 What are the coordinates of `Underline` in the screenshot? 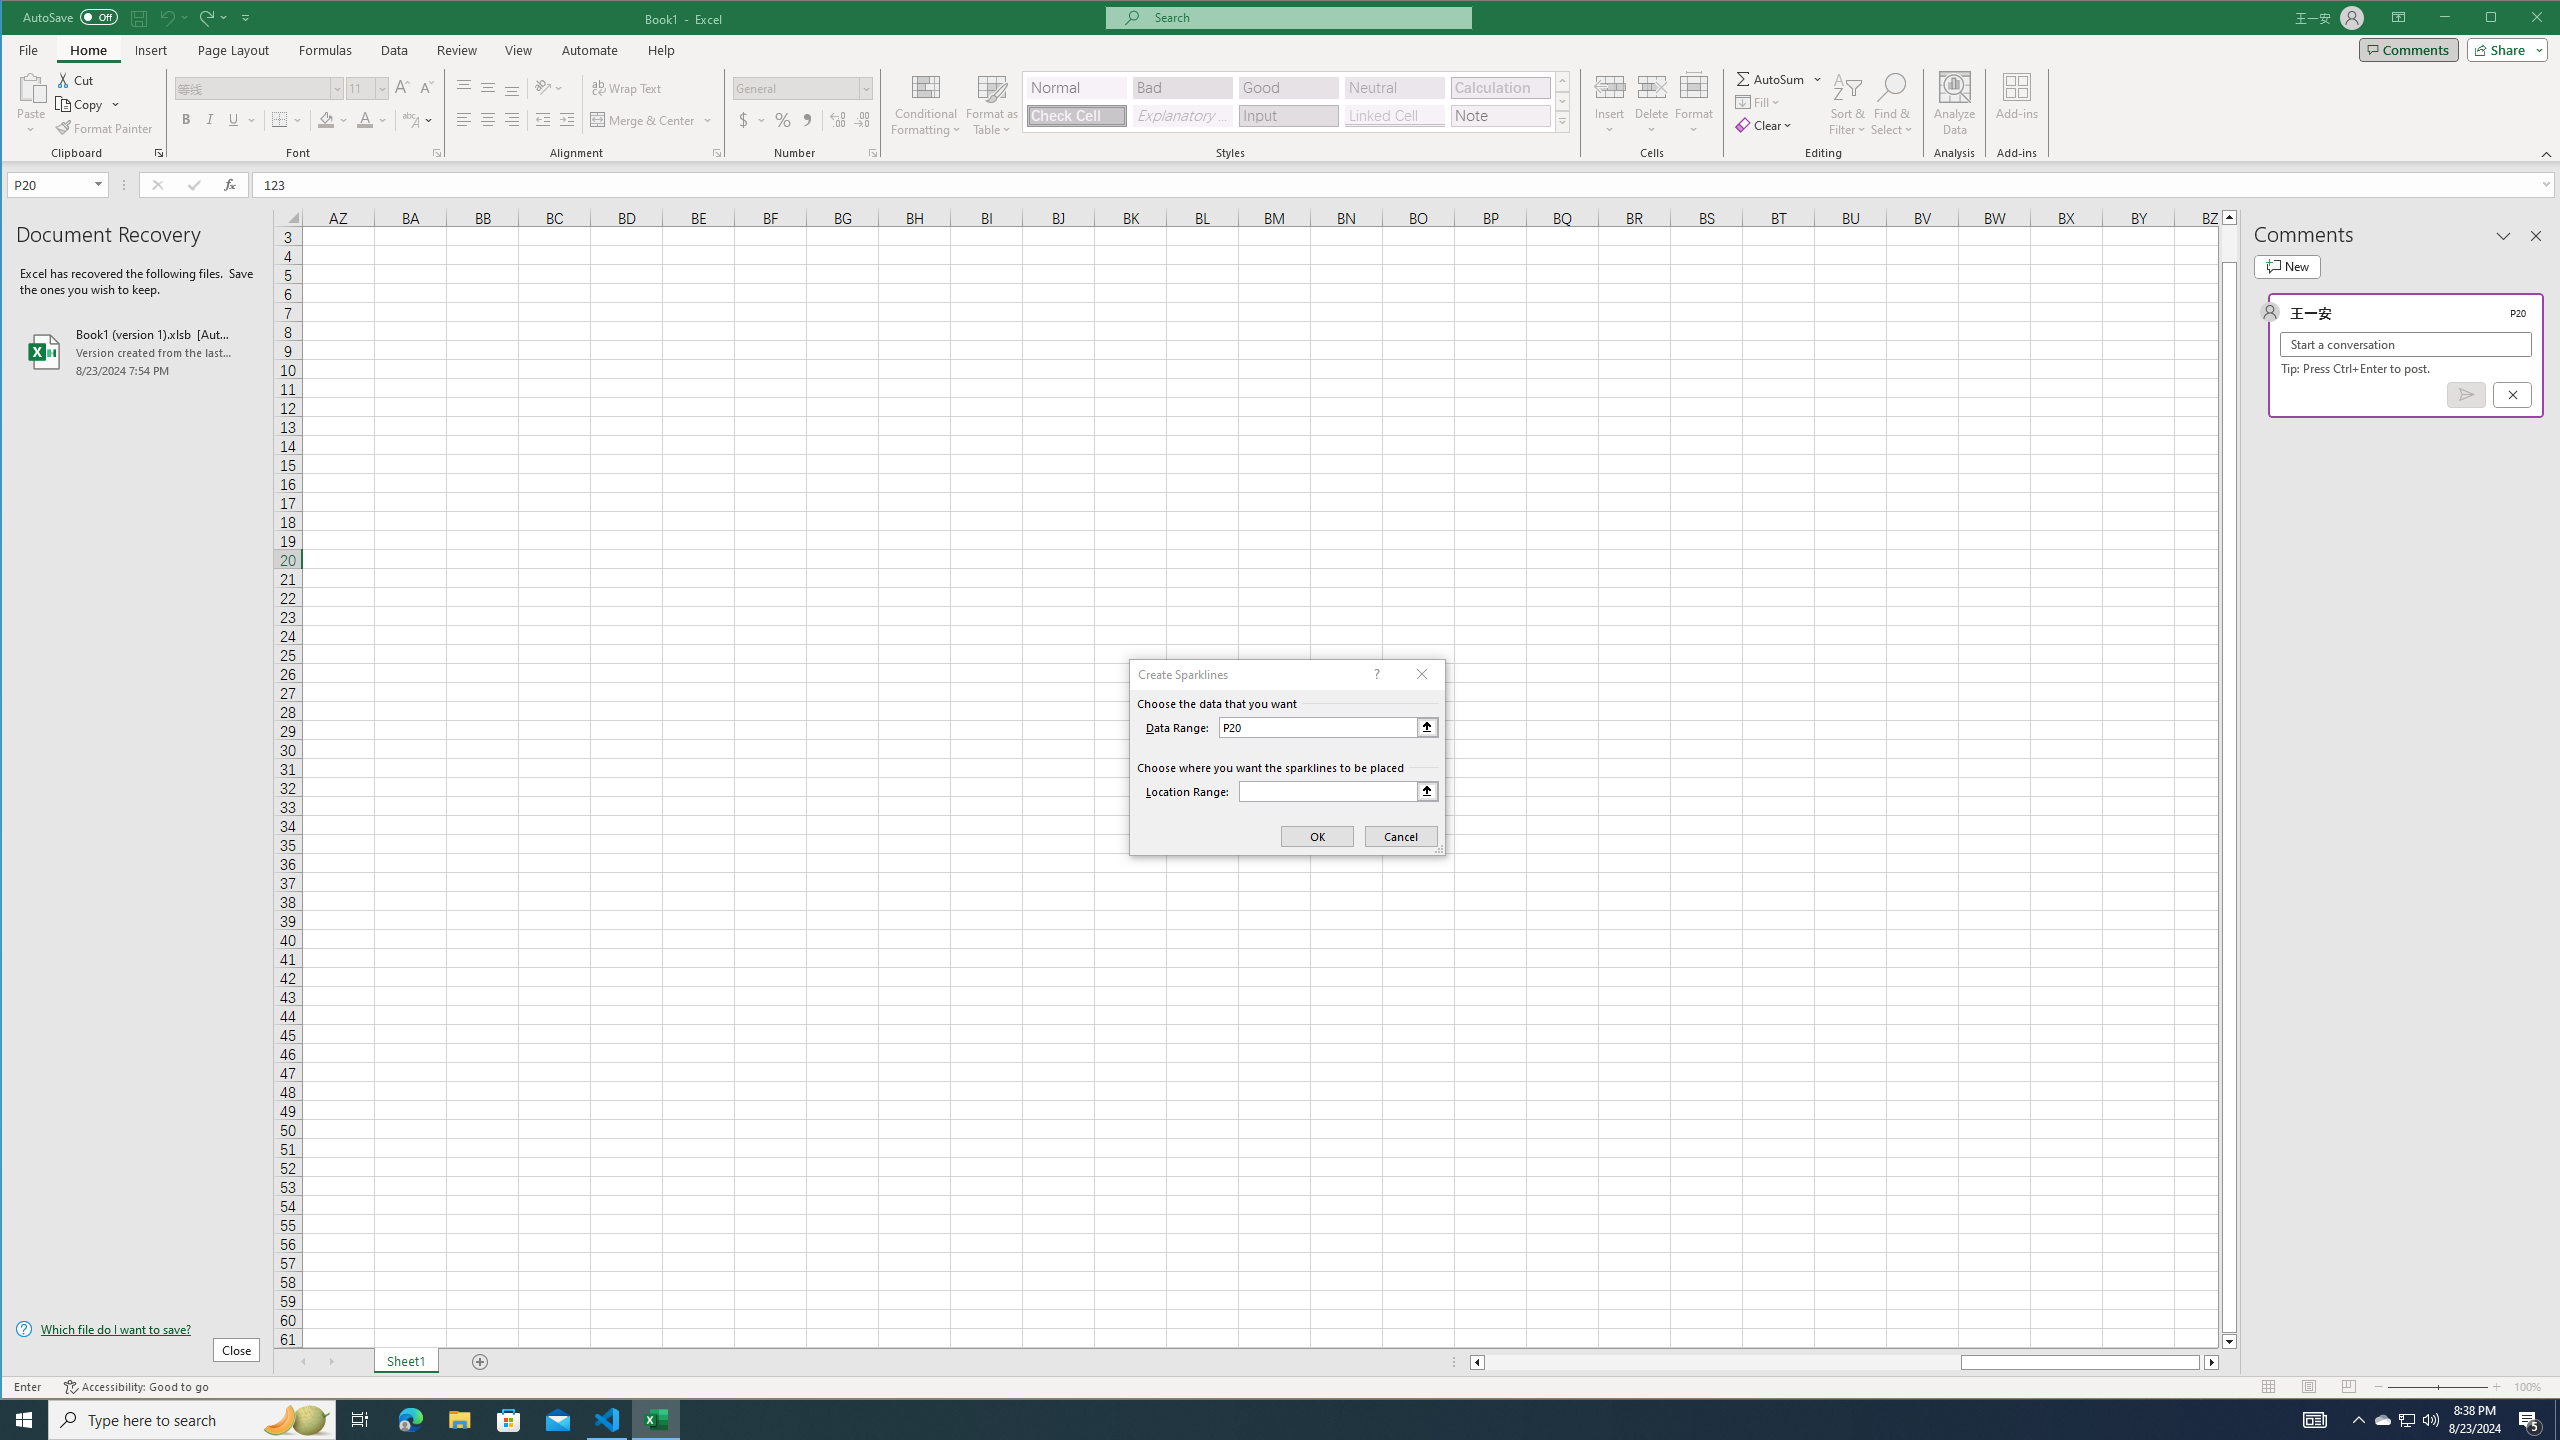 It's located at (242, 120).